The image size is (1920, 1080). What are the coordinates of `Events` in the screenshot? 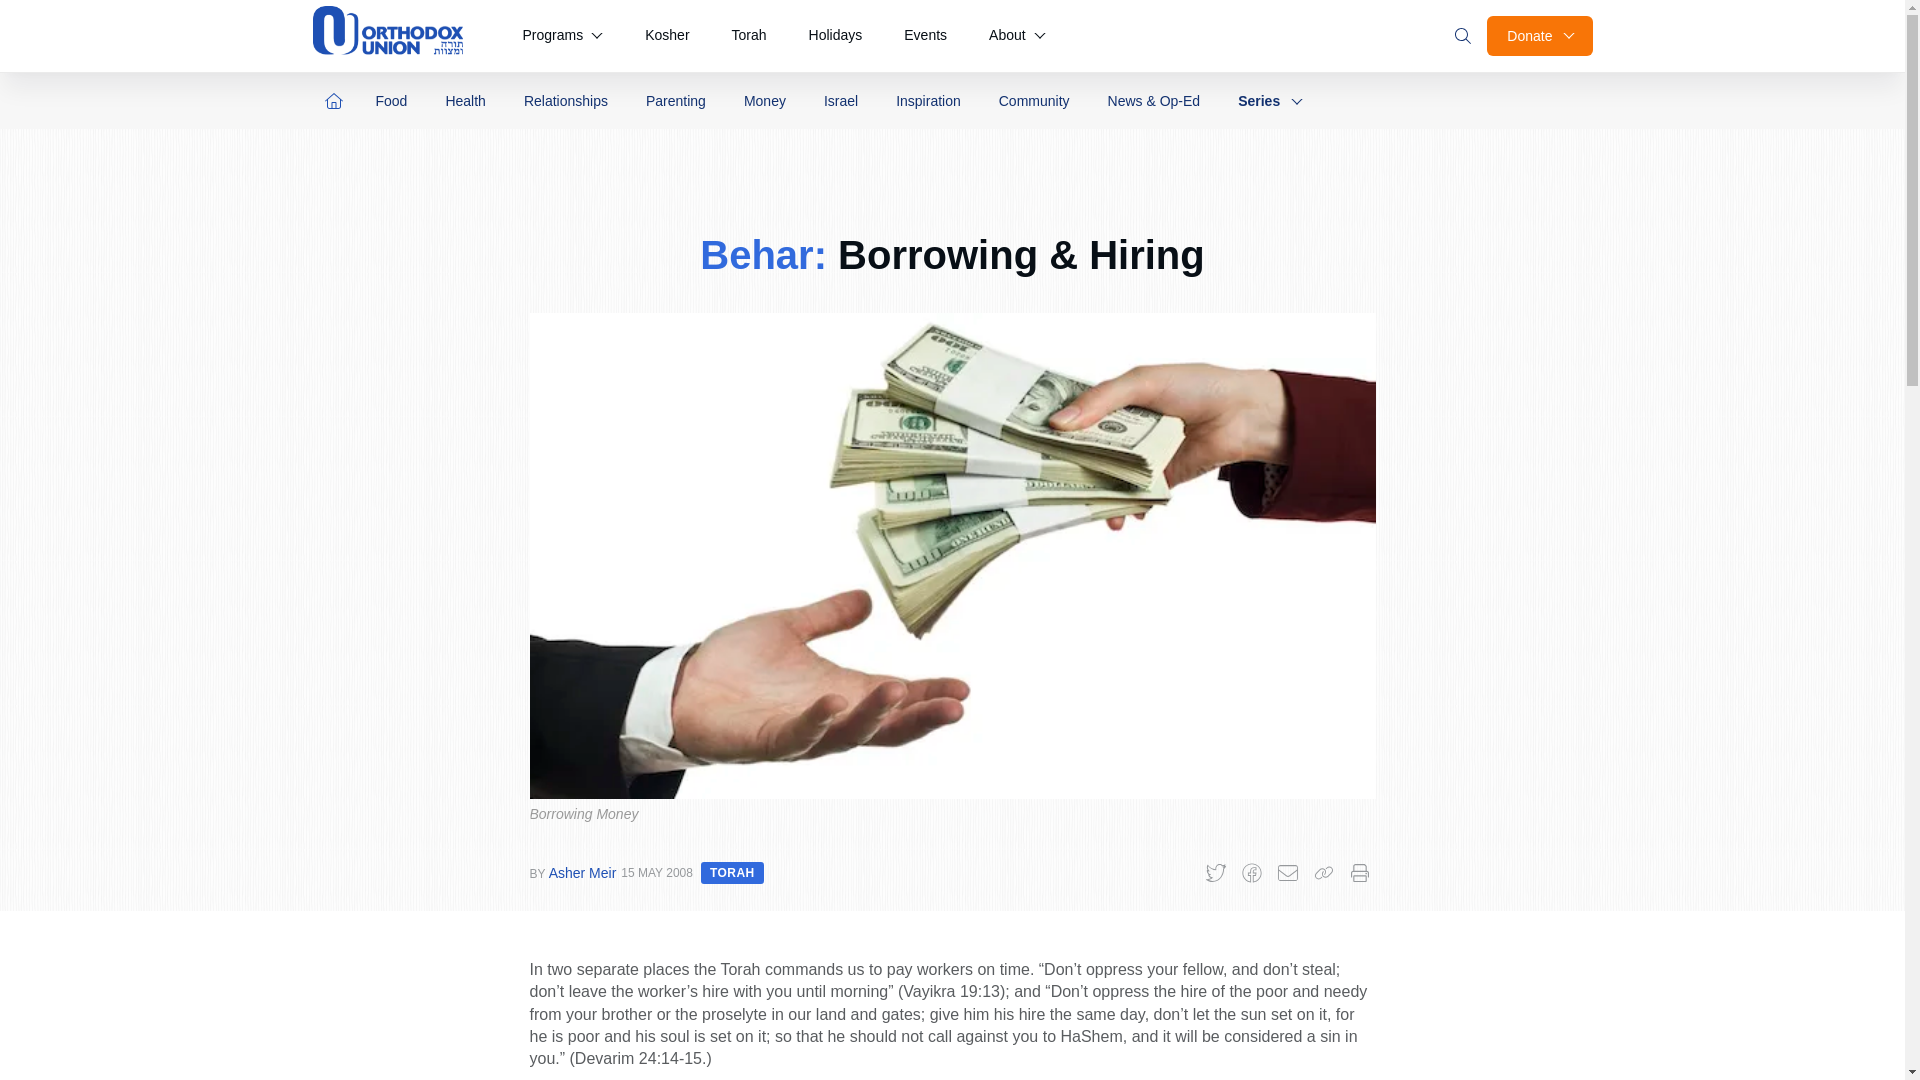 It's located at (925, 36).